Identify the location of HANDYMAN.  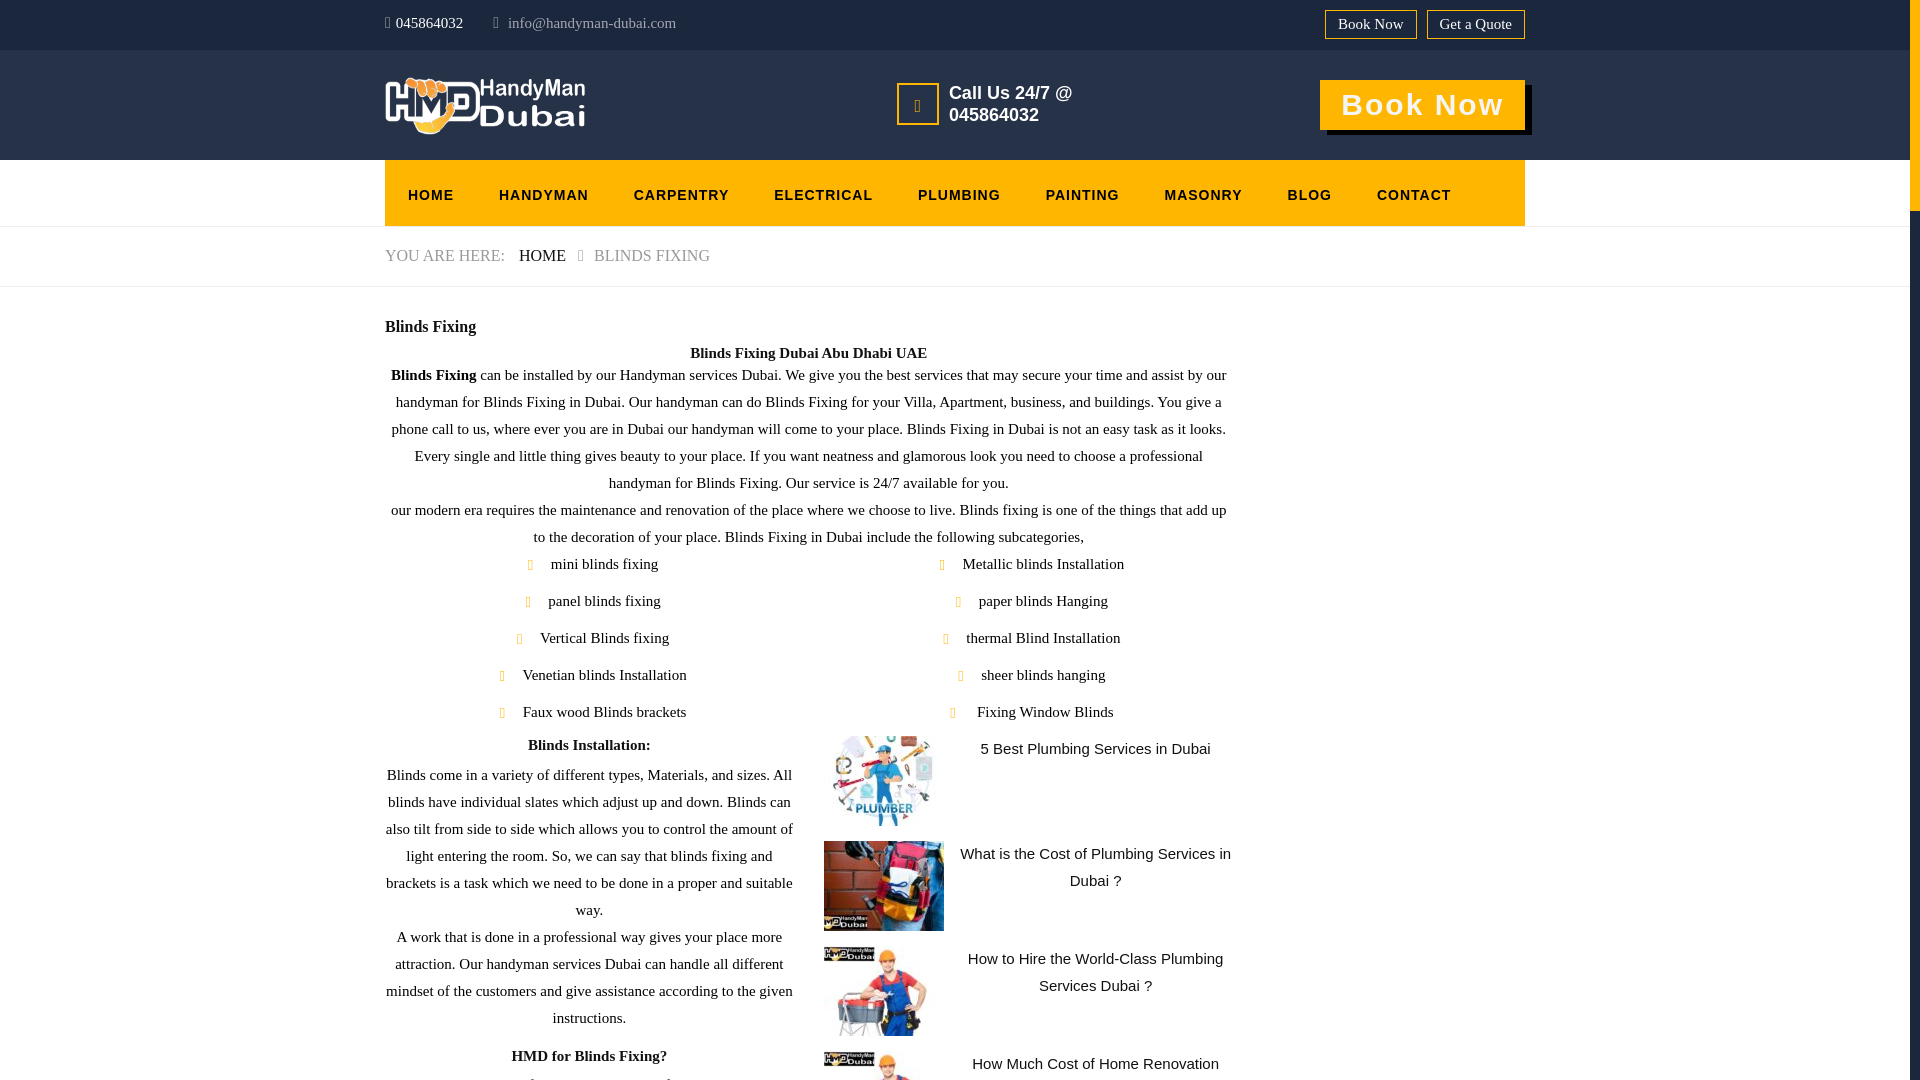
(544, 192).